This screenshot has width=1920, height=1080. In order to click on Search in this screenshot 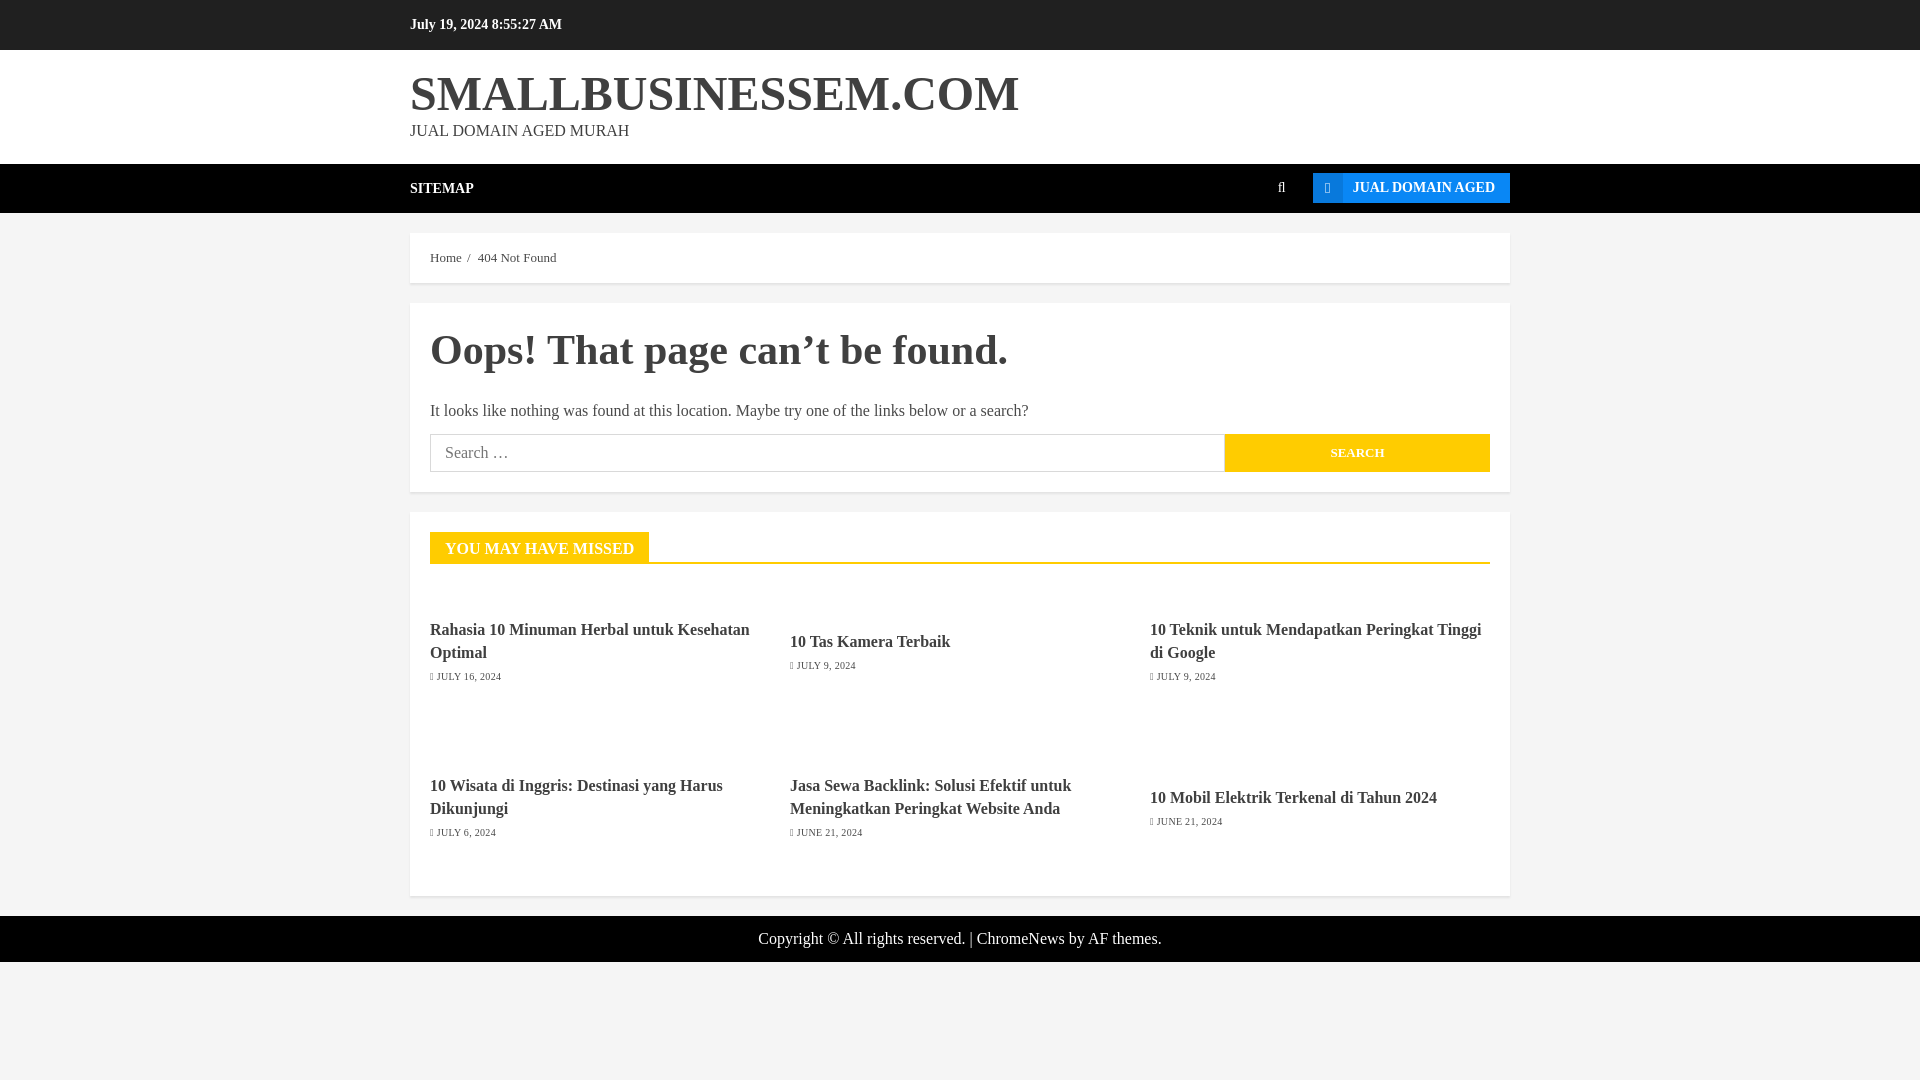, I will do `click(1282, 188)`.